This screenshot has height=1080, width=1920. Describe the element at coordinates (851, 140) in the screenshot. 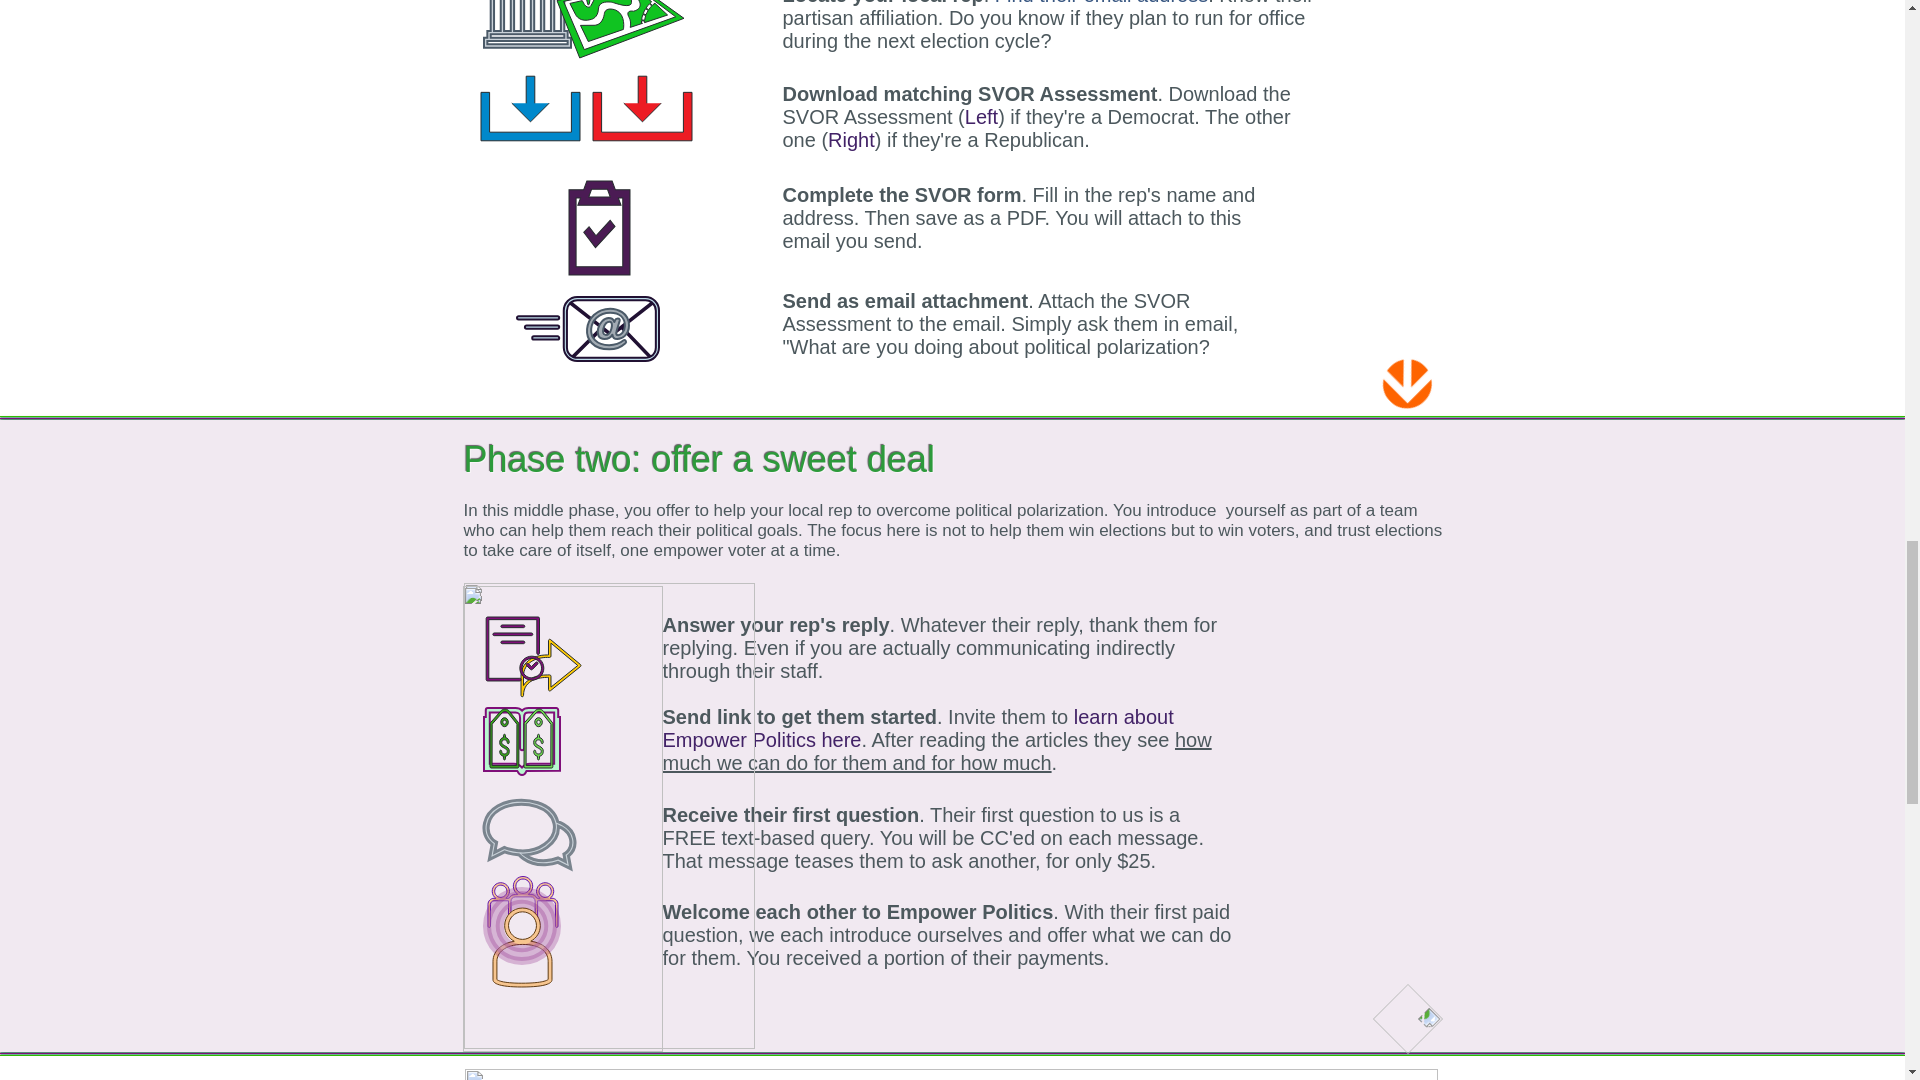

I see `Right` at that location.